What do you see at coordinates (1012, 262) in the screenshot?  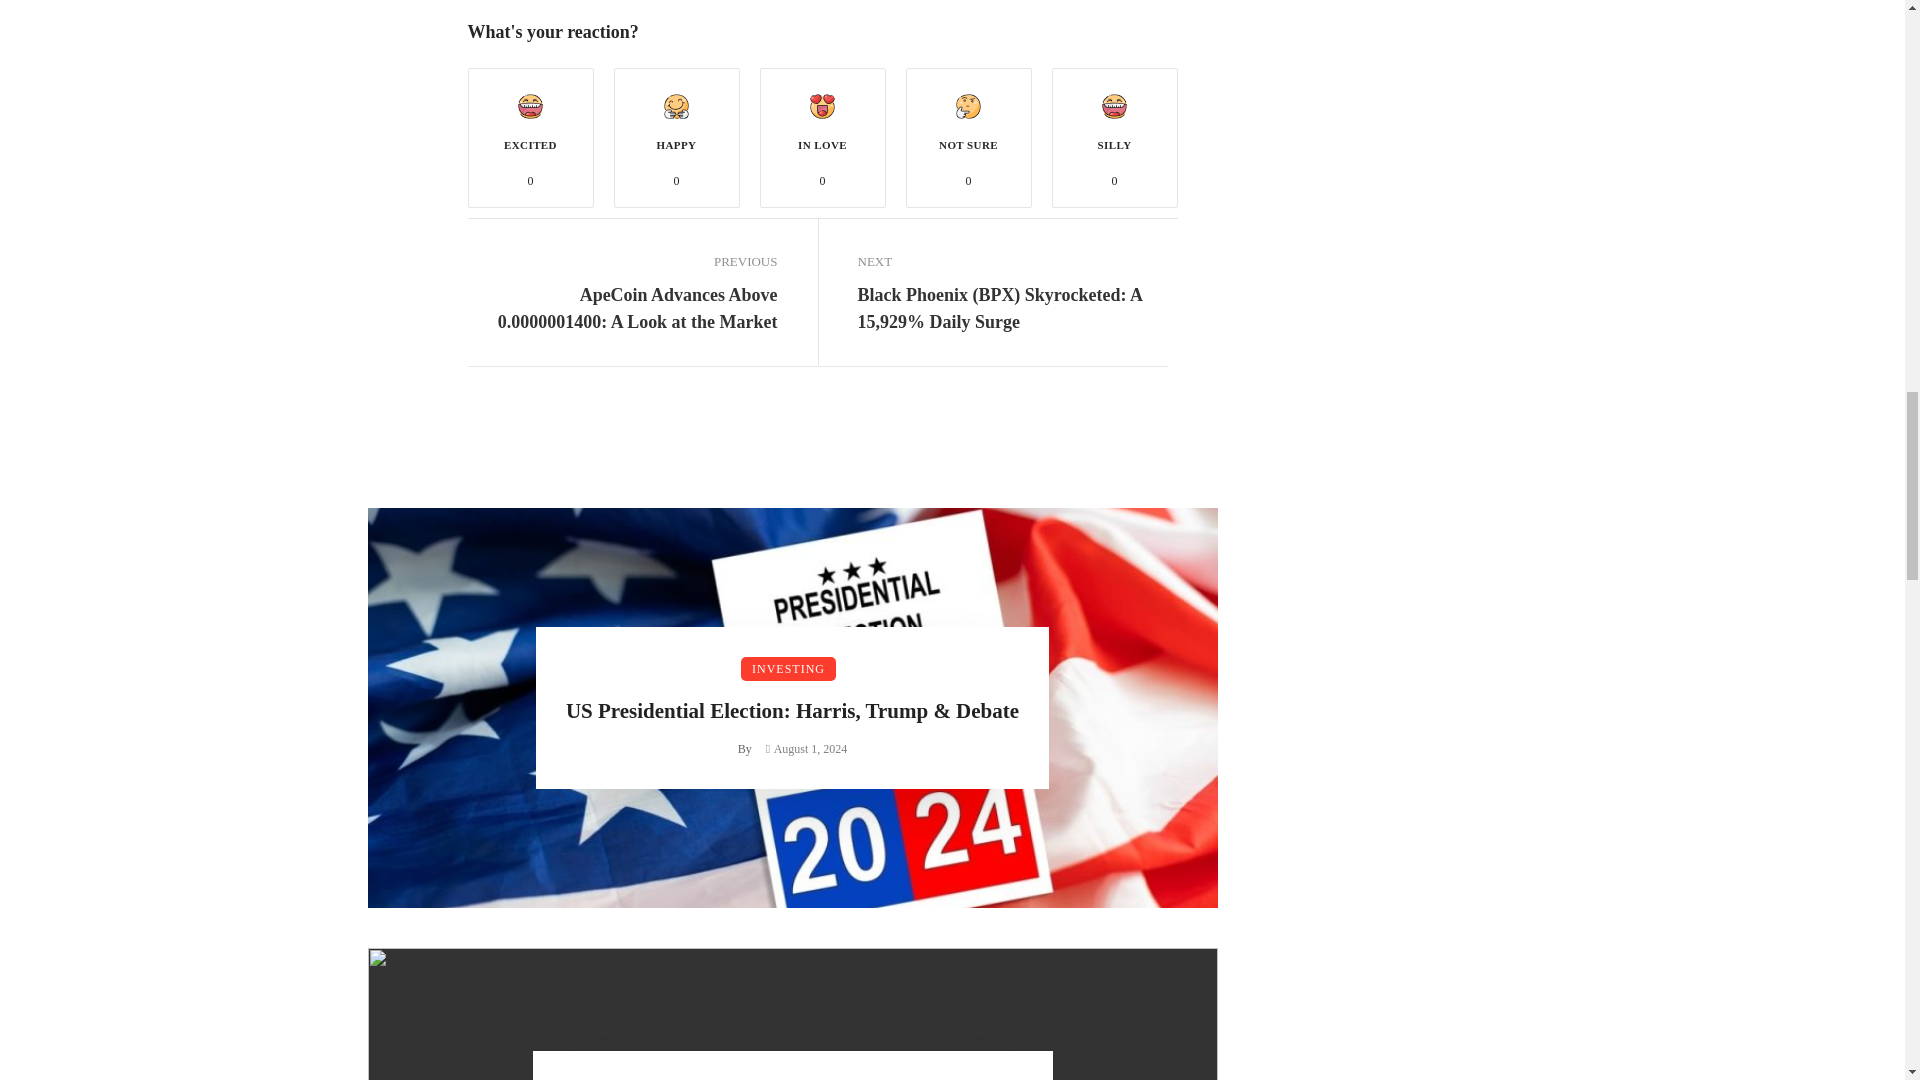 I see `NEXT` at bounding box center [1012, 262].